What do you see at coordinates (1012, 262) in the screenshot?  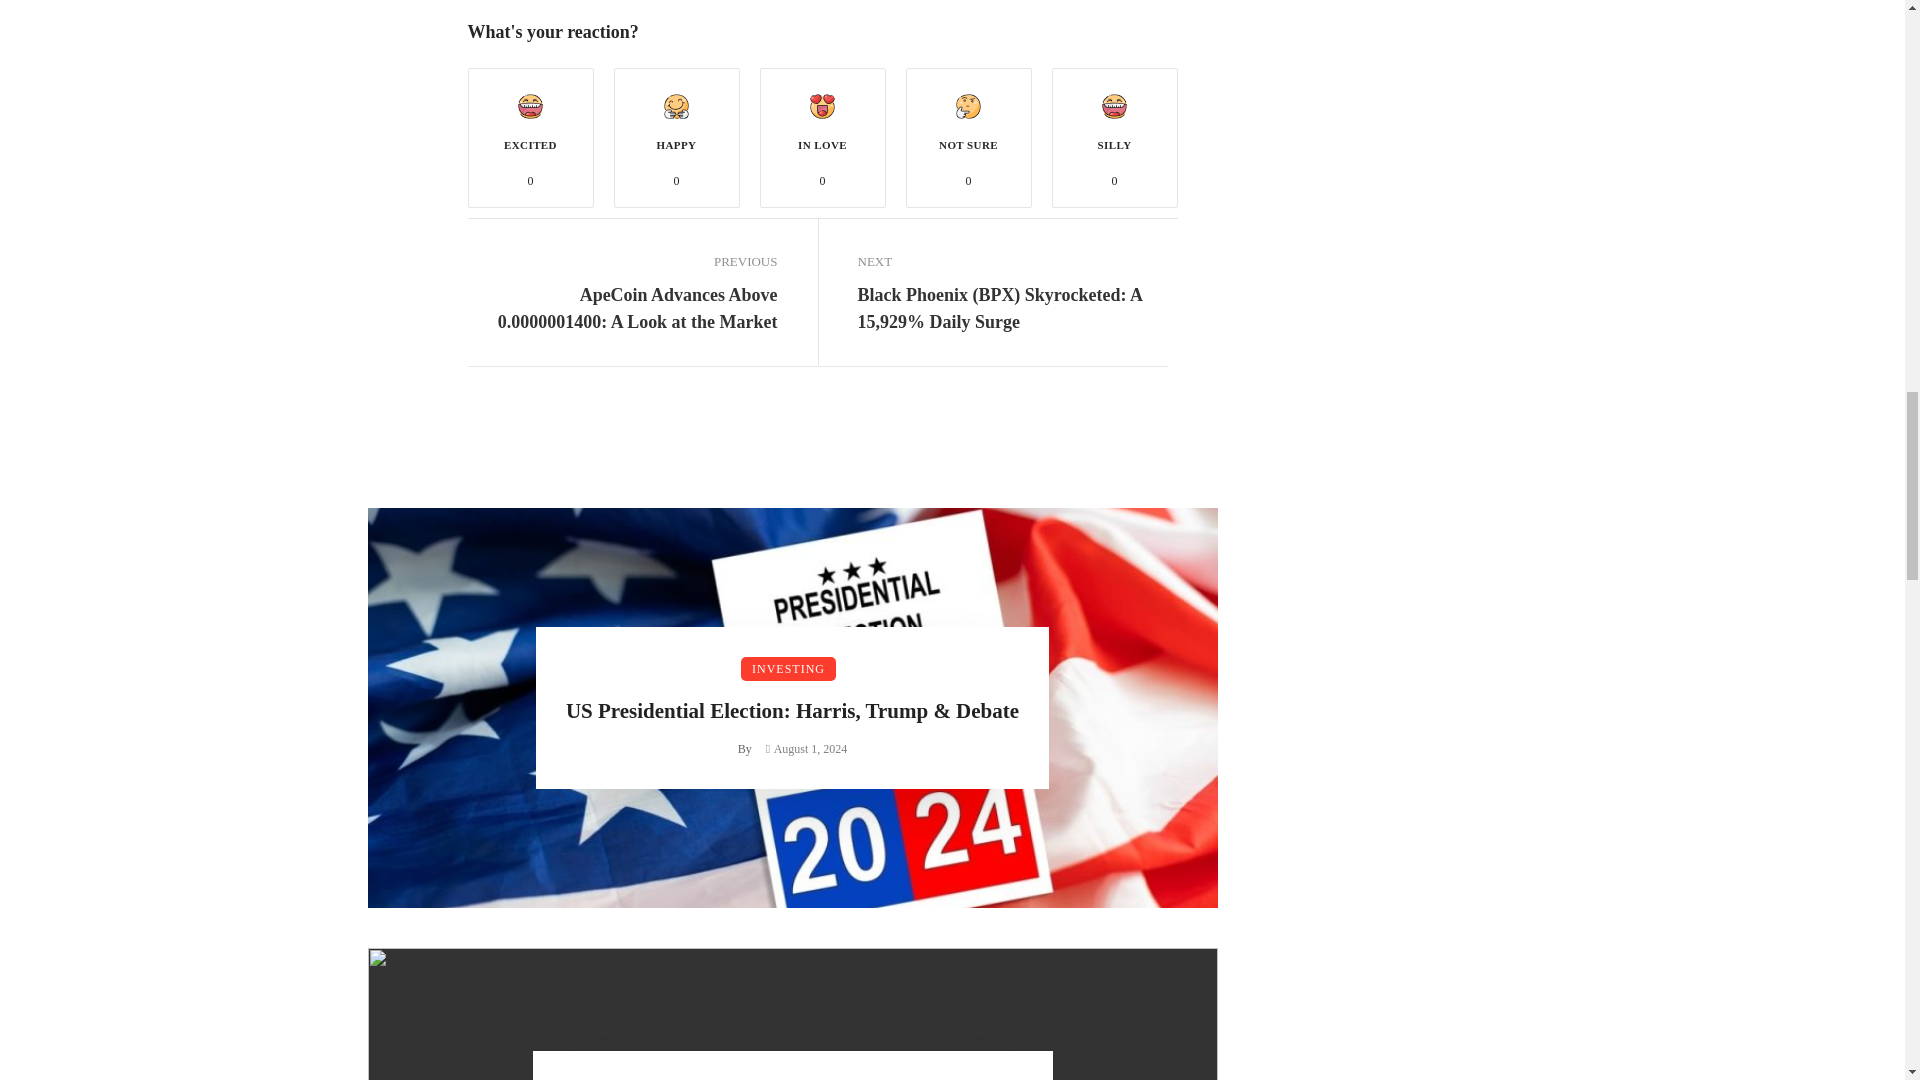 I see `NEXT` at bounding box center [1012, 262].